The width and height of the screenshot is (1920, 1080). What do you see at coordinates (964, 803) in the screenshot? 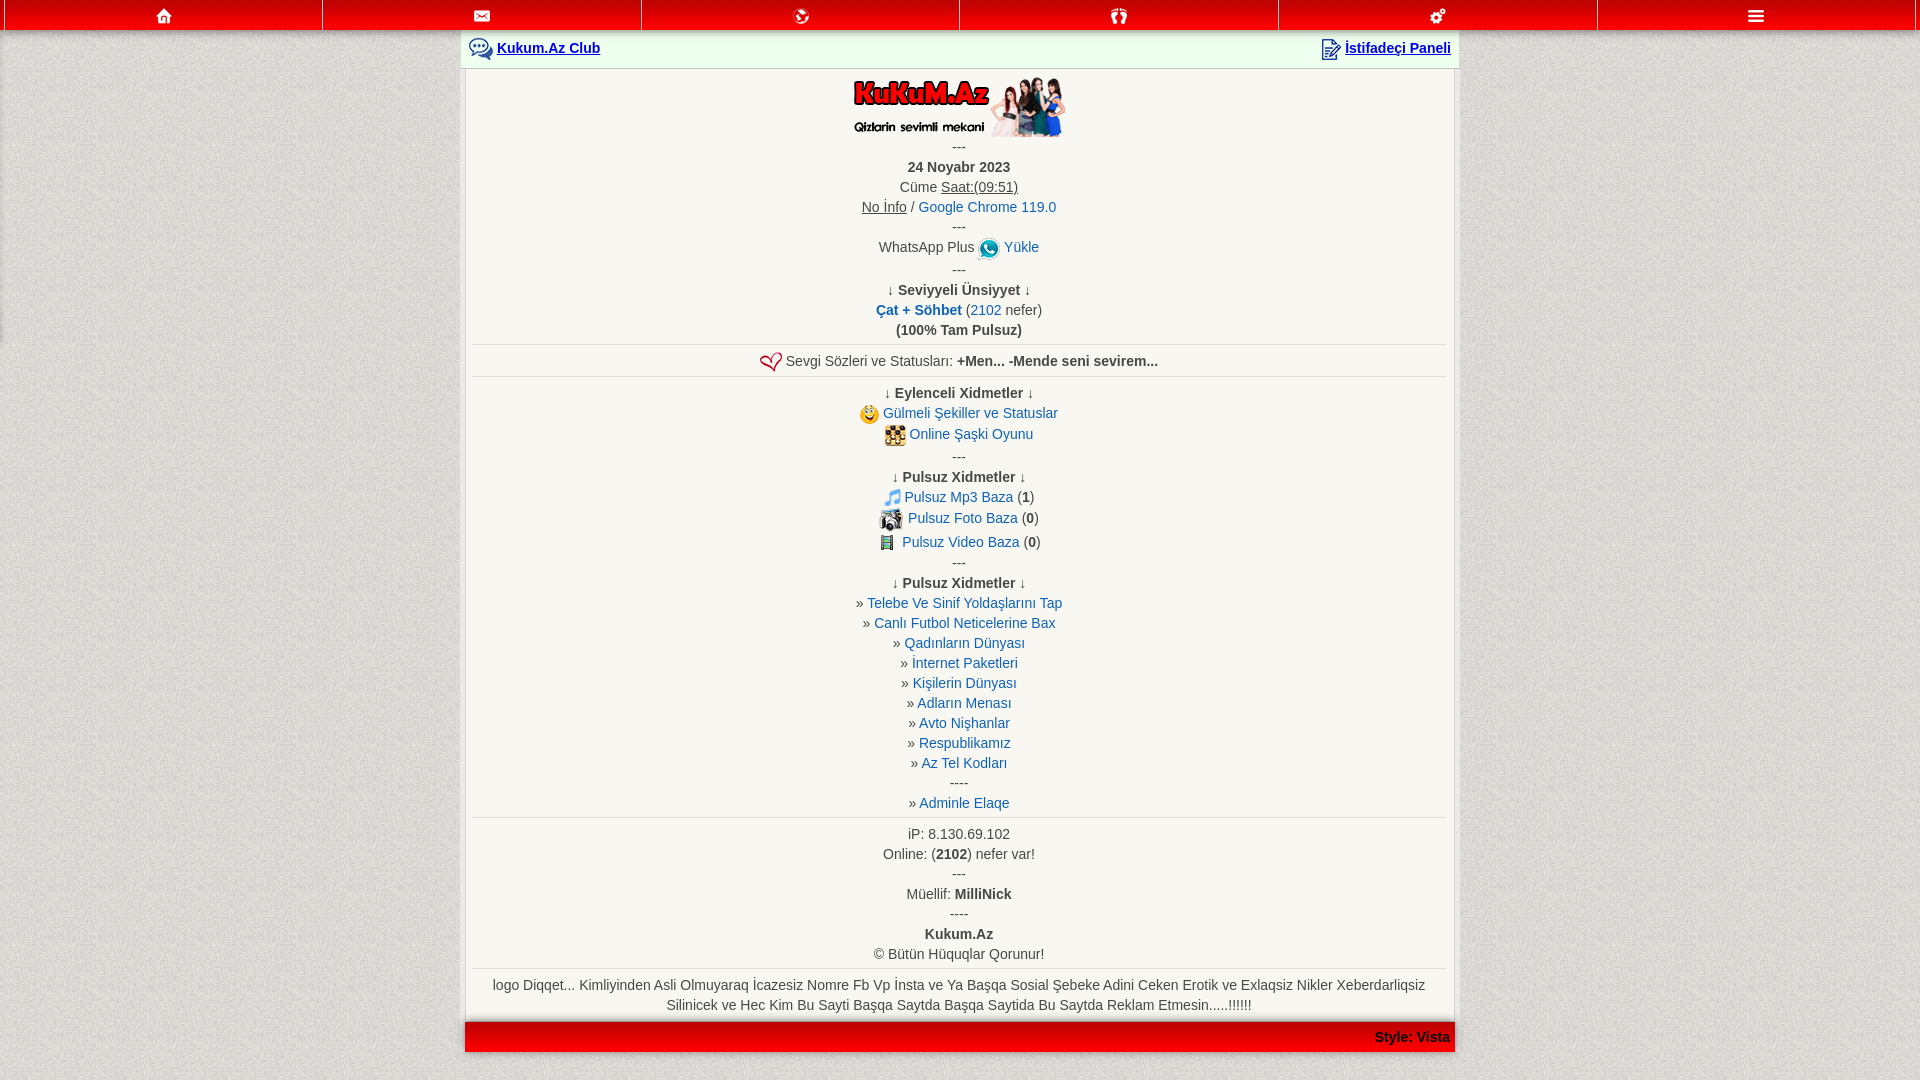
I see `Adminle Elaqe` at bounding box center [964, 803].